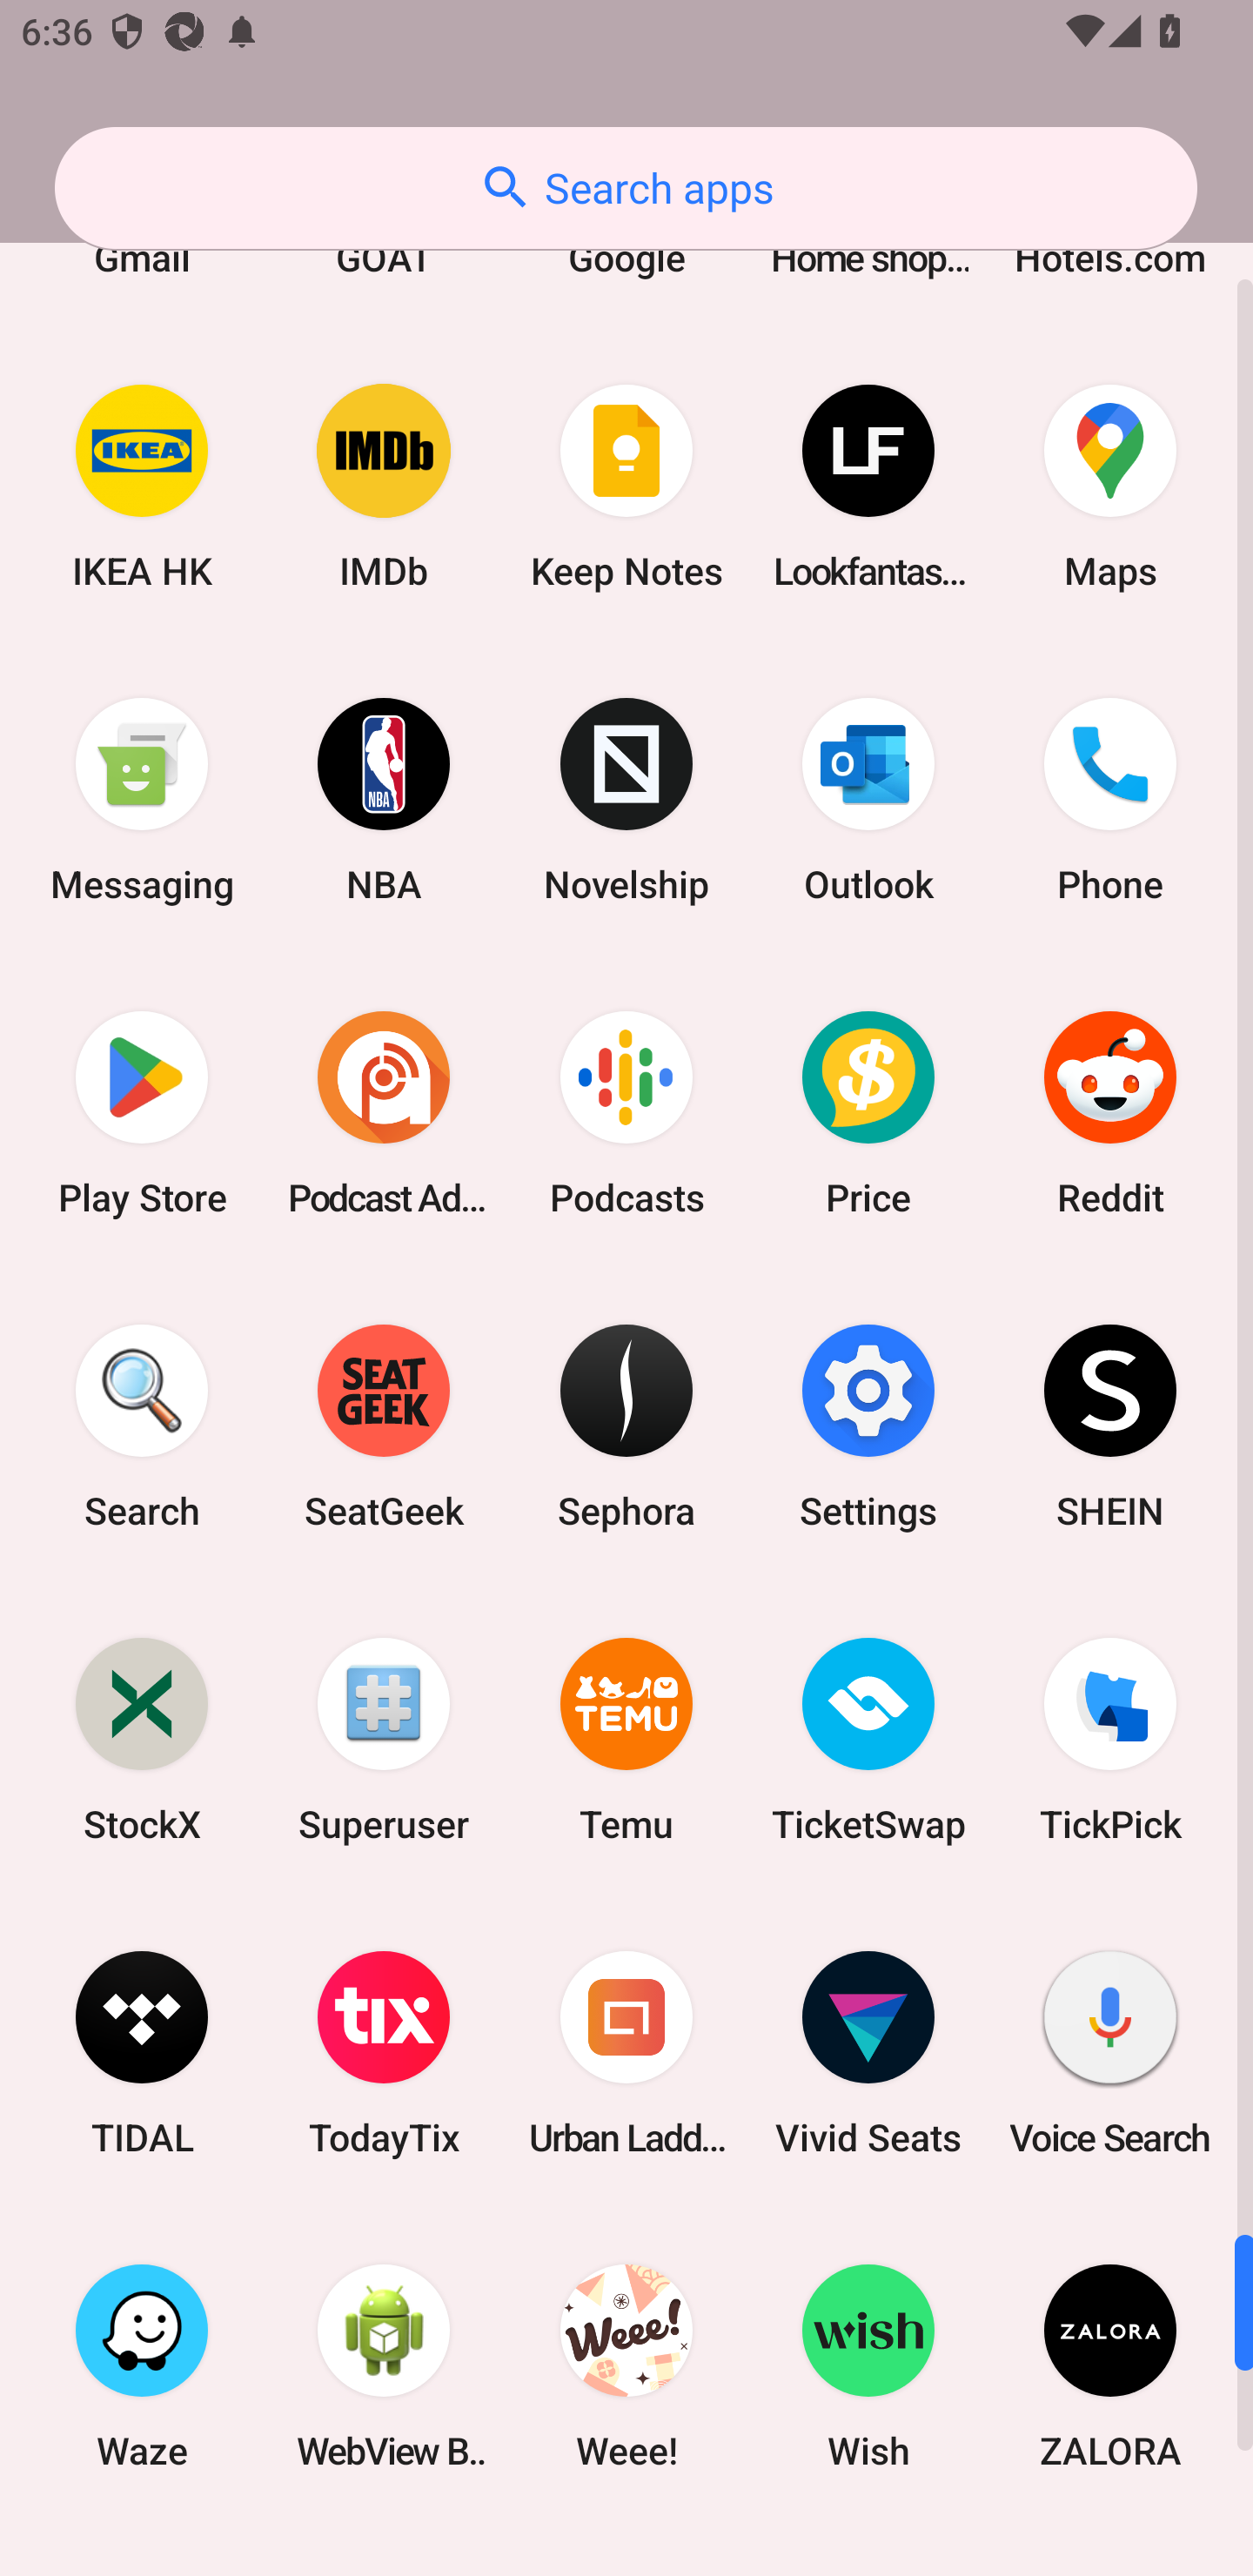 The image size is (1253, 2576). What do you see at coordinates (868, 1427) in the screenshot?
I see `Settings` at bounding box center [868, 1427].